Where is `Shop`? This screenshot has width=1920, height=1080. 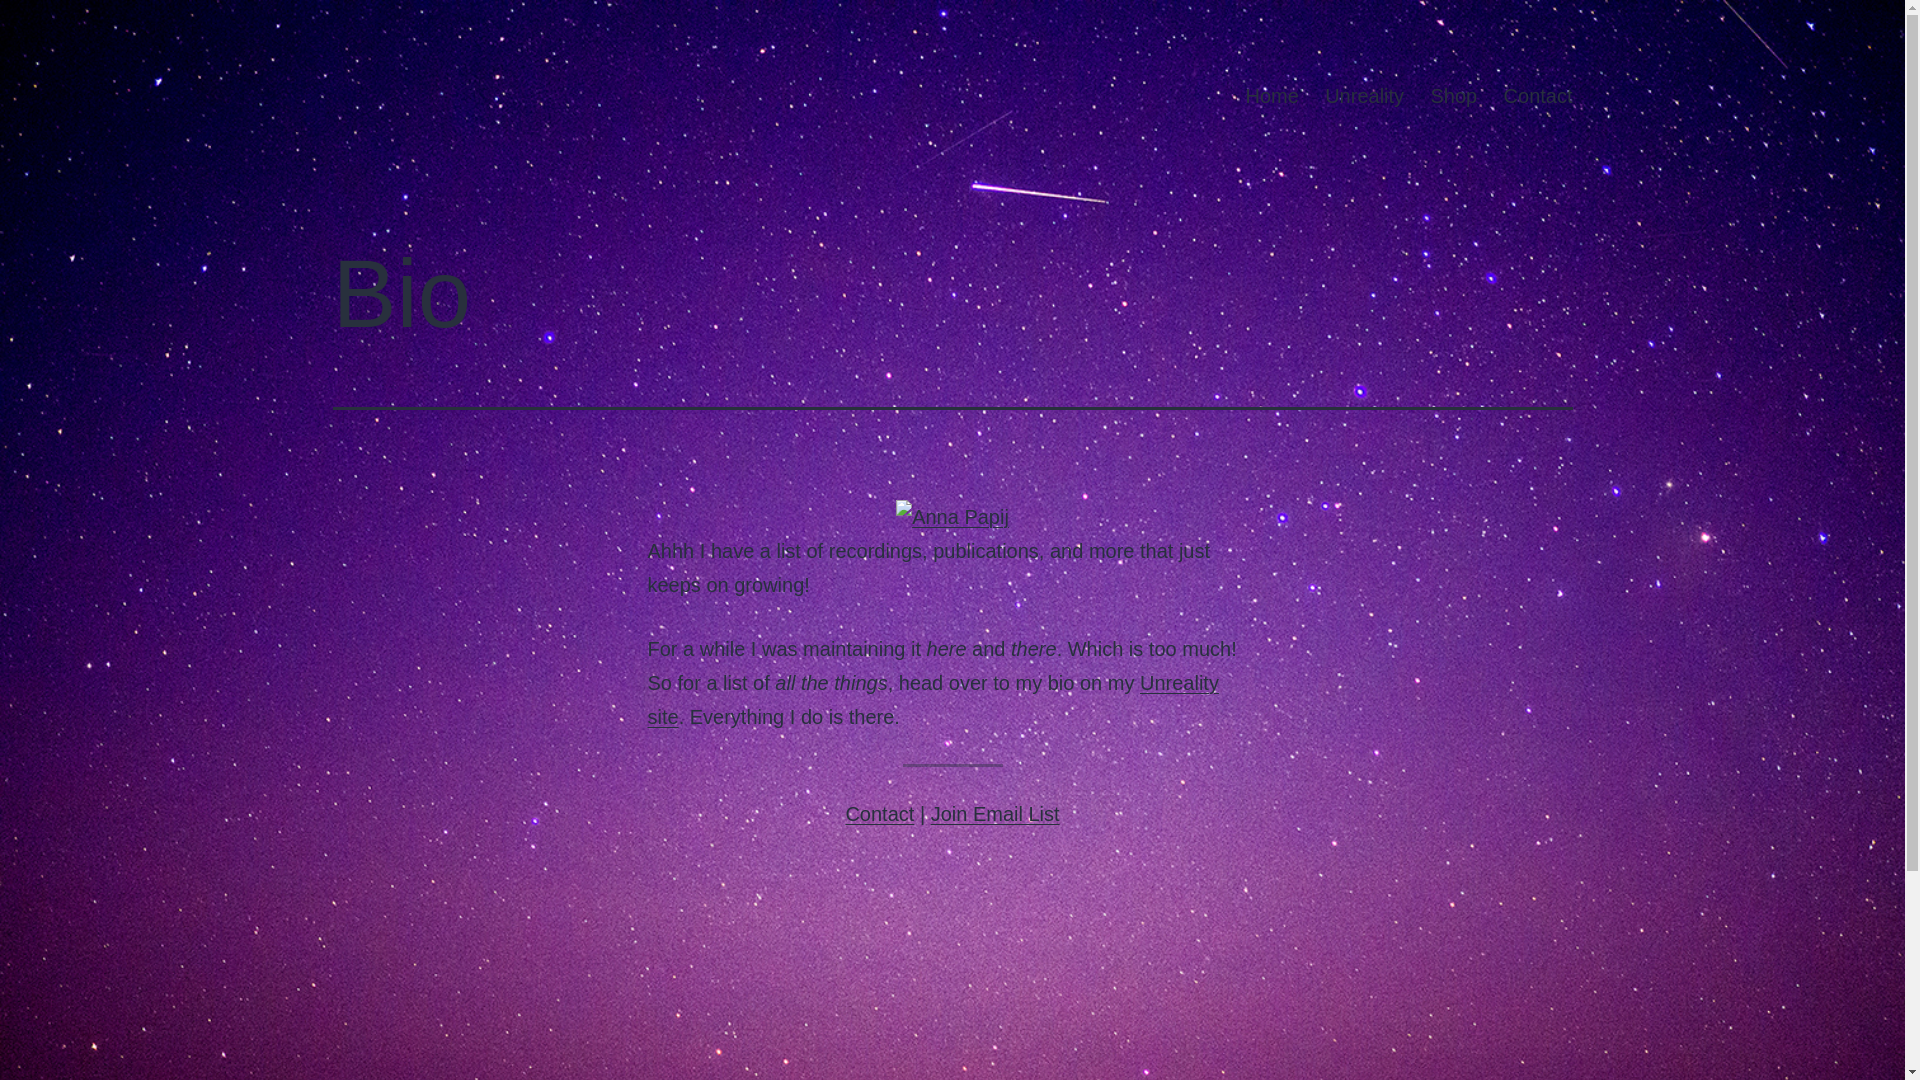
Shop is located at coordinates (1452, 96).